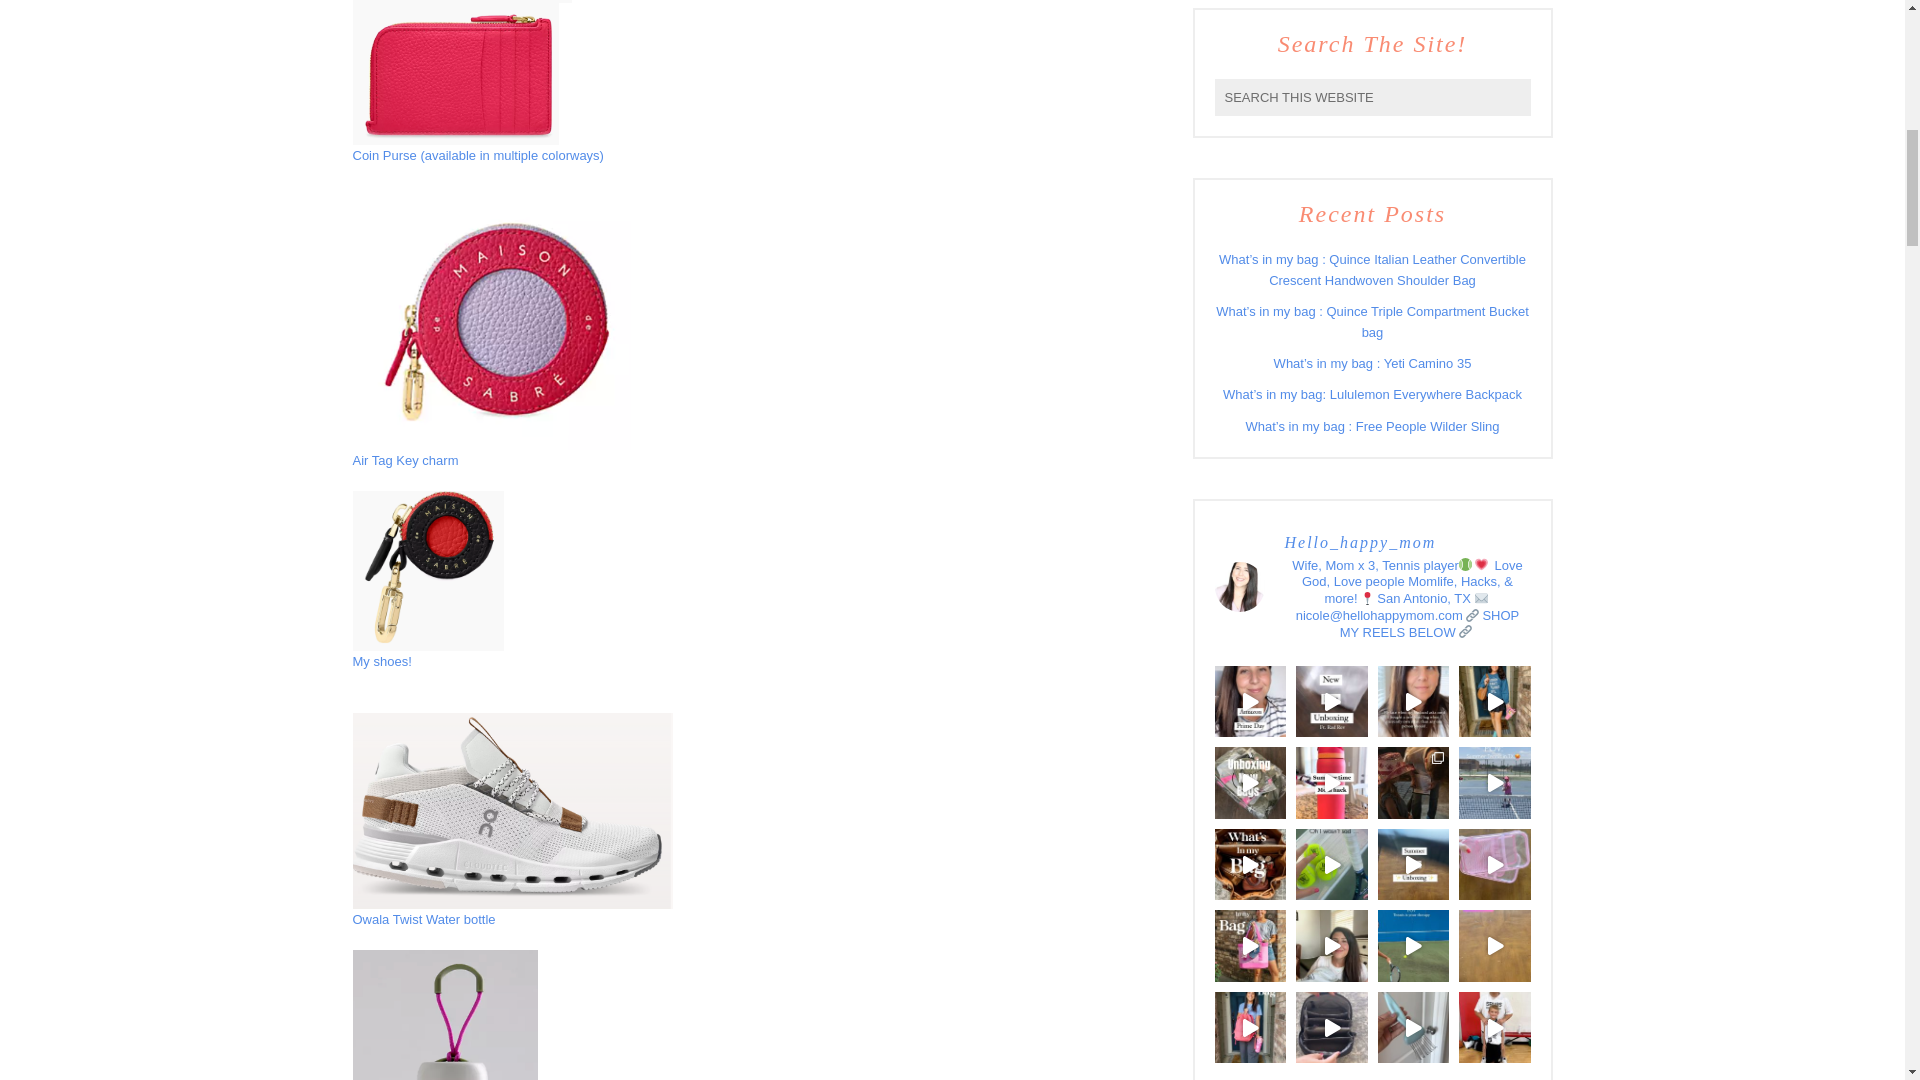 This screenshot has width=1920, height=1080. I want to click on Owala Twist Water bottle, so click(423, 918).